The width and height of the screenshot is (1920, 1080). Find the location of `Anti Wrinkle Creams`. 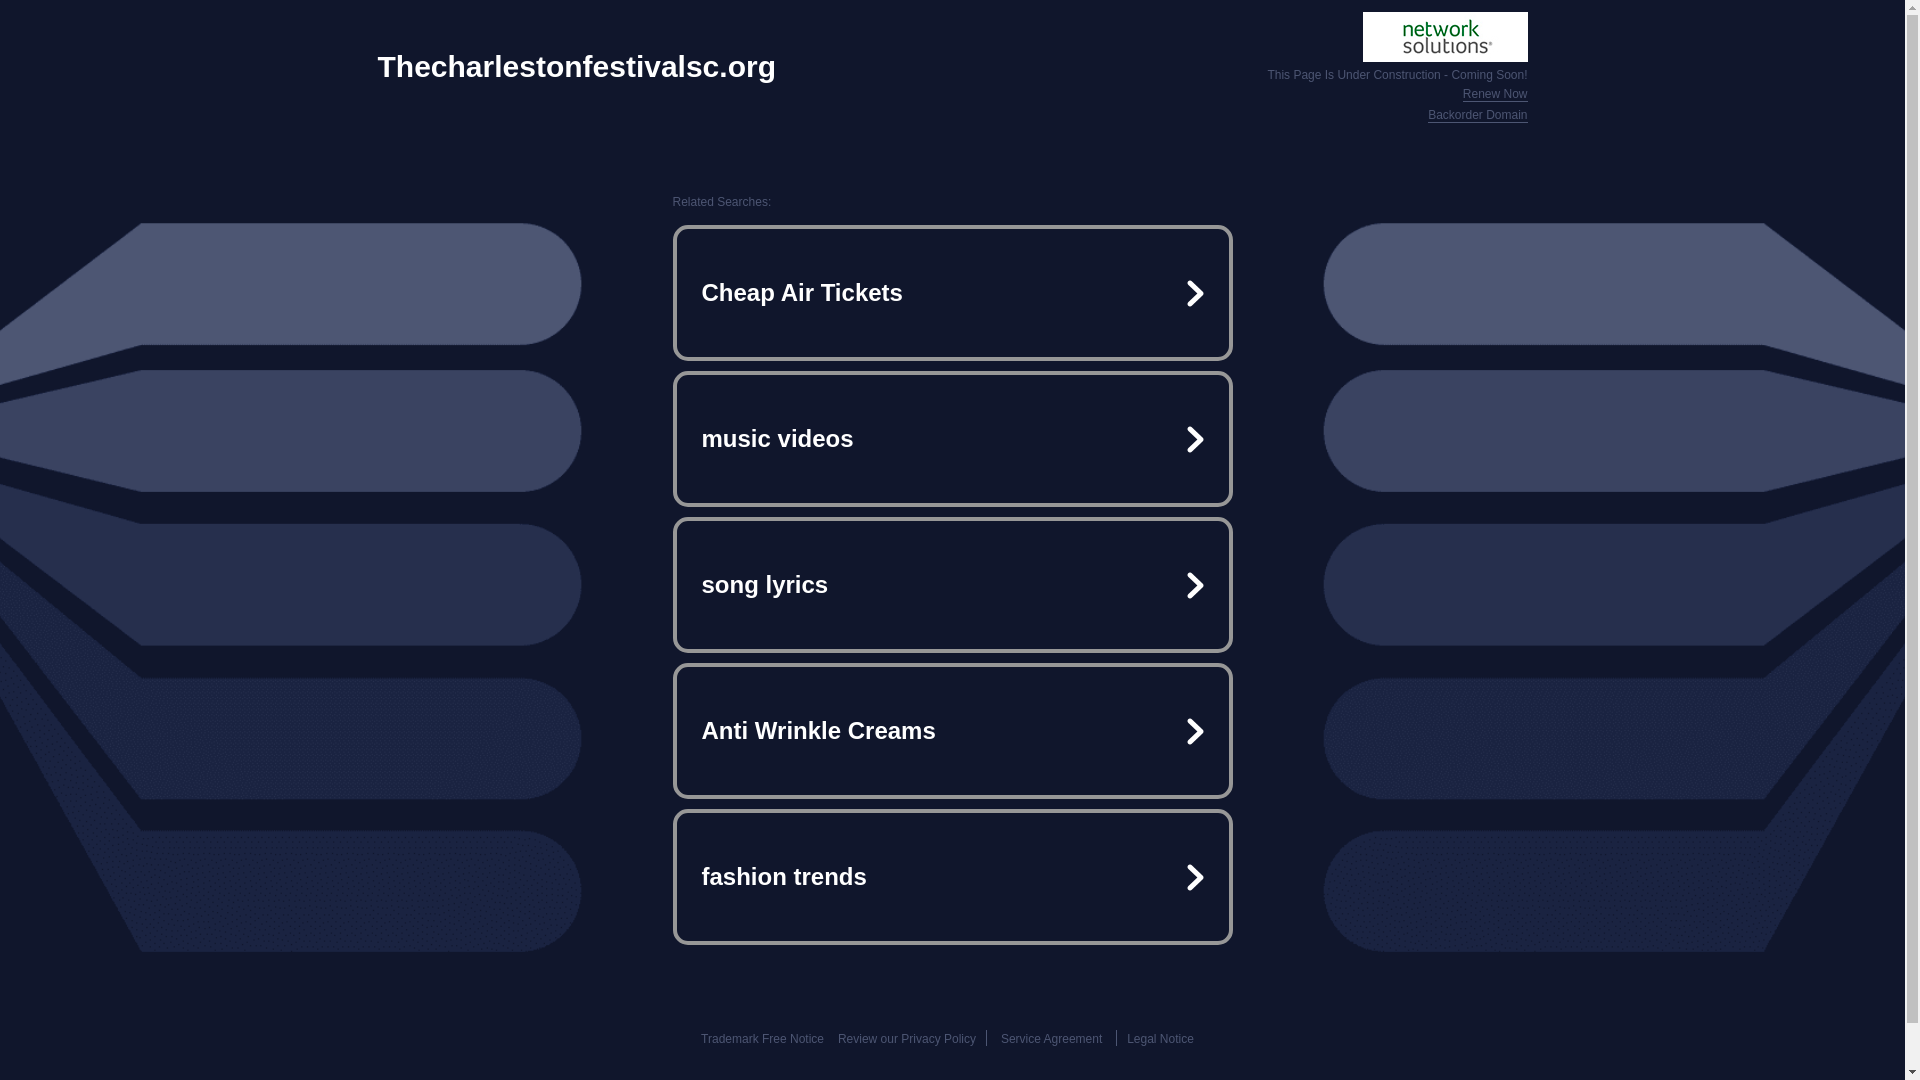

Anti Wrinkle Creams is located at coordinates (952, 730).